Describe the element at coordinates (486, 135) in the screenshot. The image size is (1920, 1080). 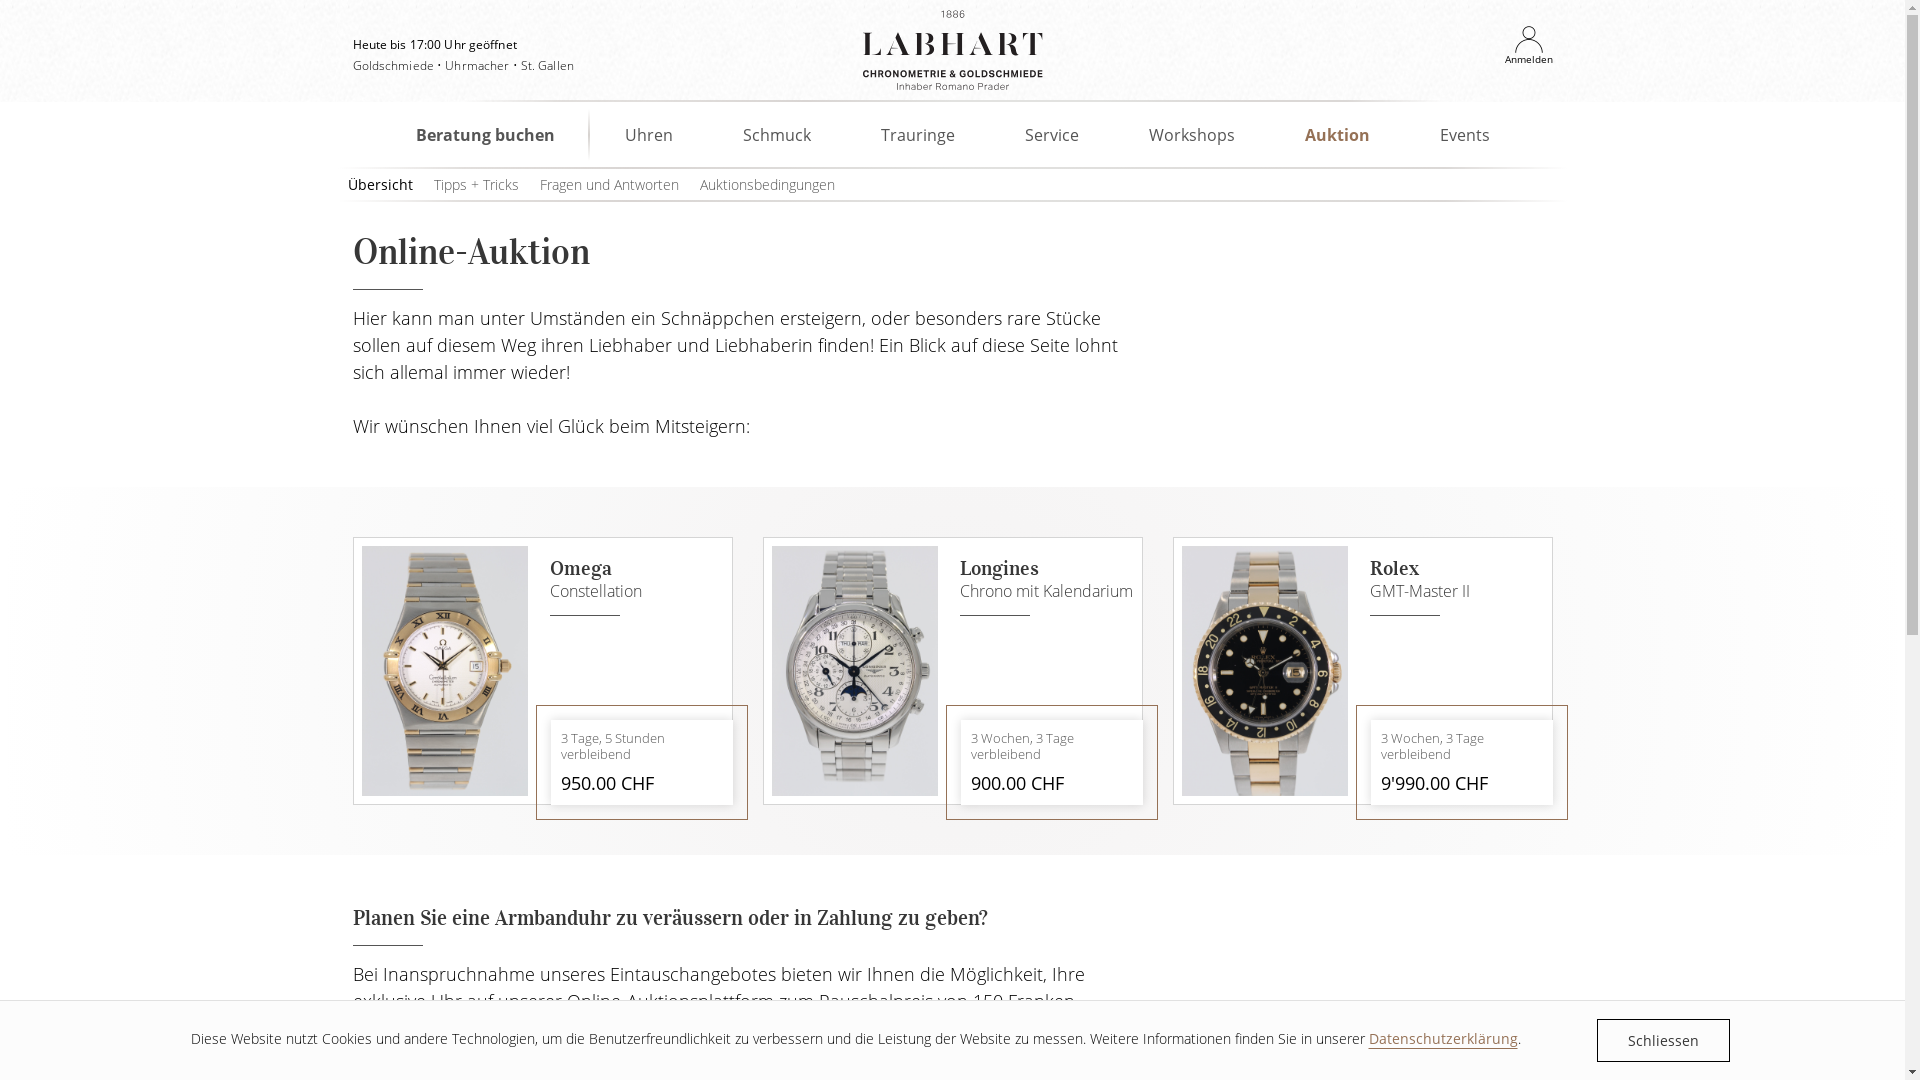
I see `Beratung buchen` at that location.